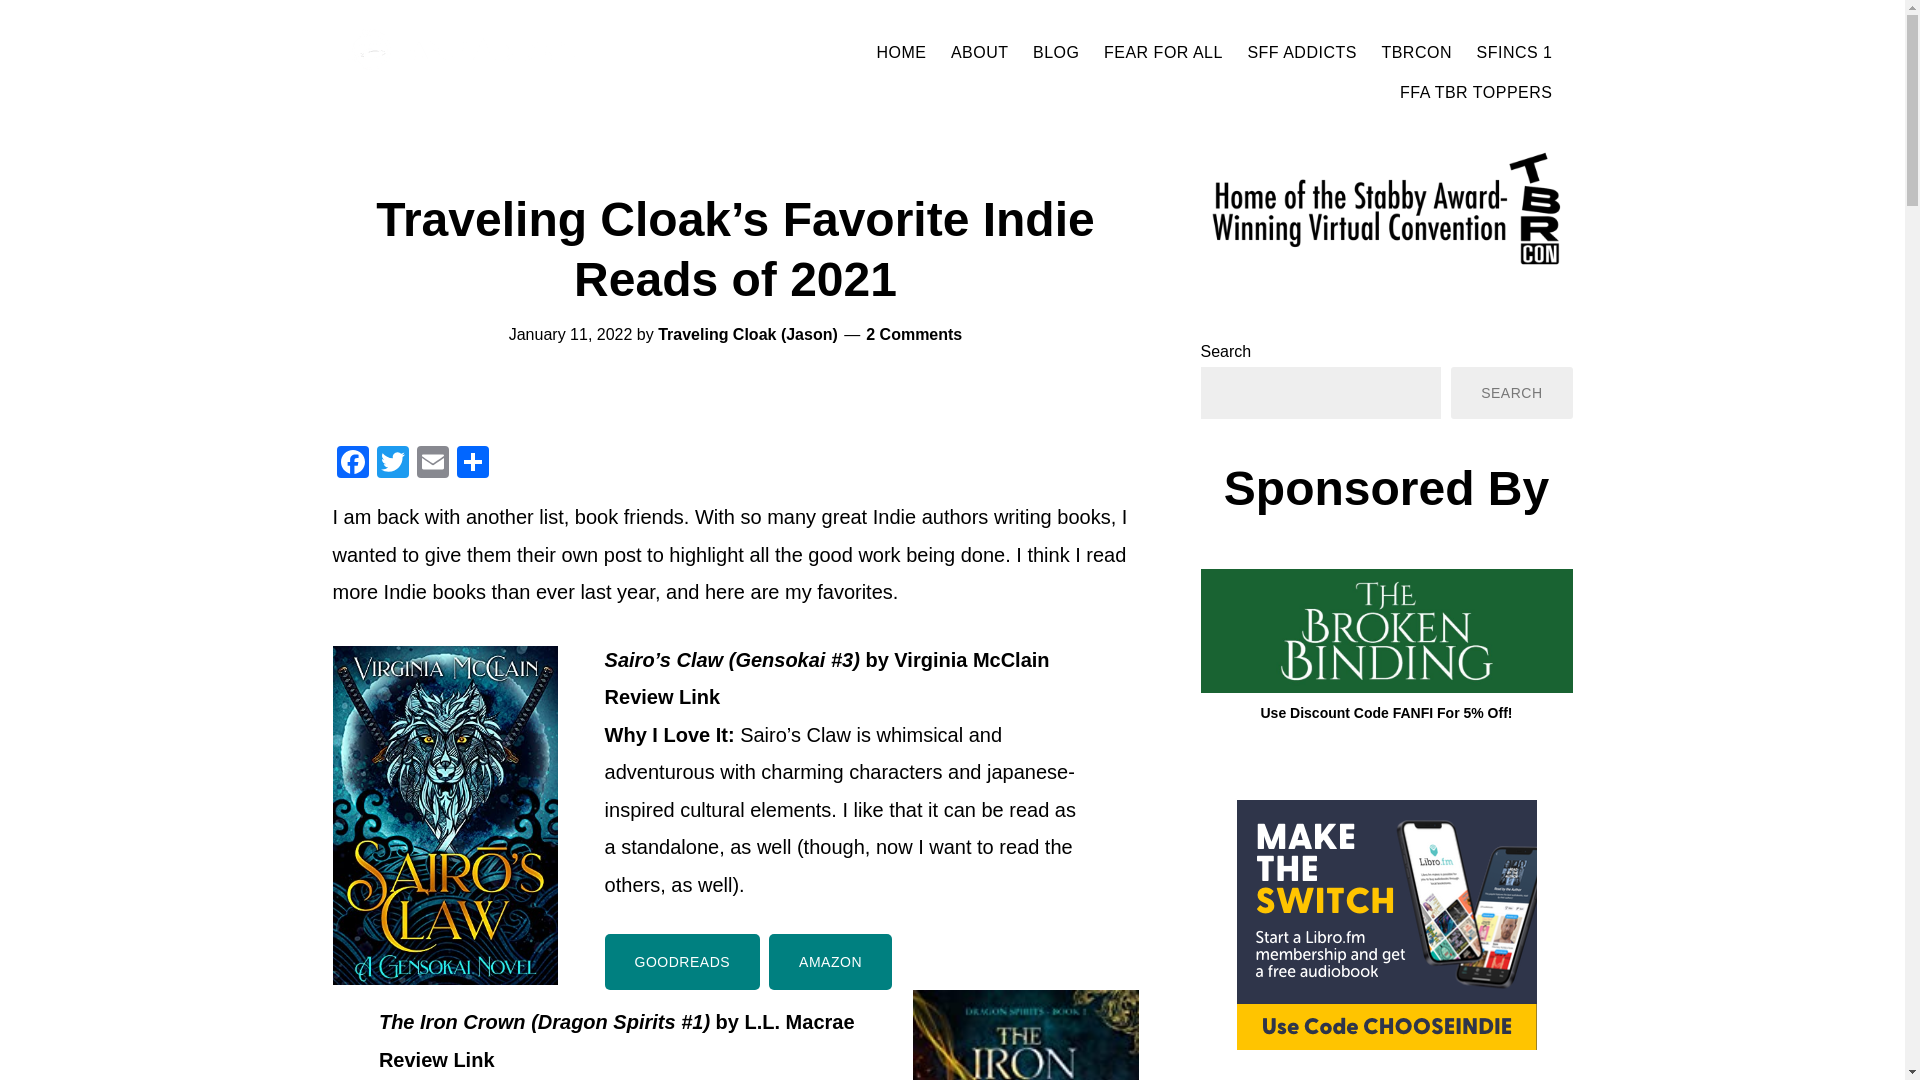  Describe the element at coordinates (980, 52) in the screenshot. I see `ABOUT` at that location.